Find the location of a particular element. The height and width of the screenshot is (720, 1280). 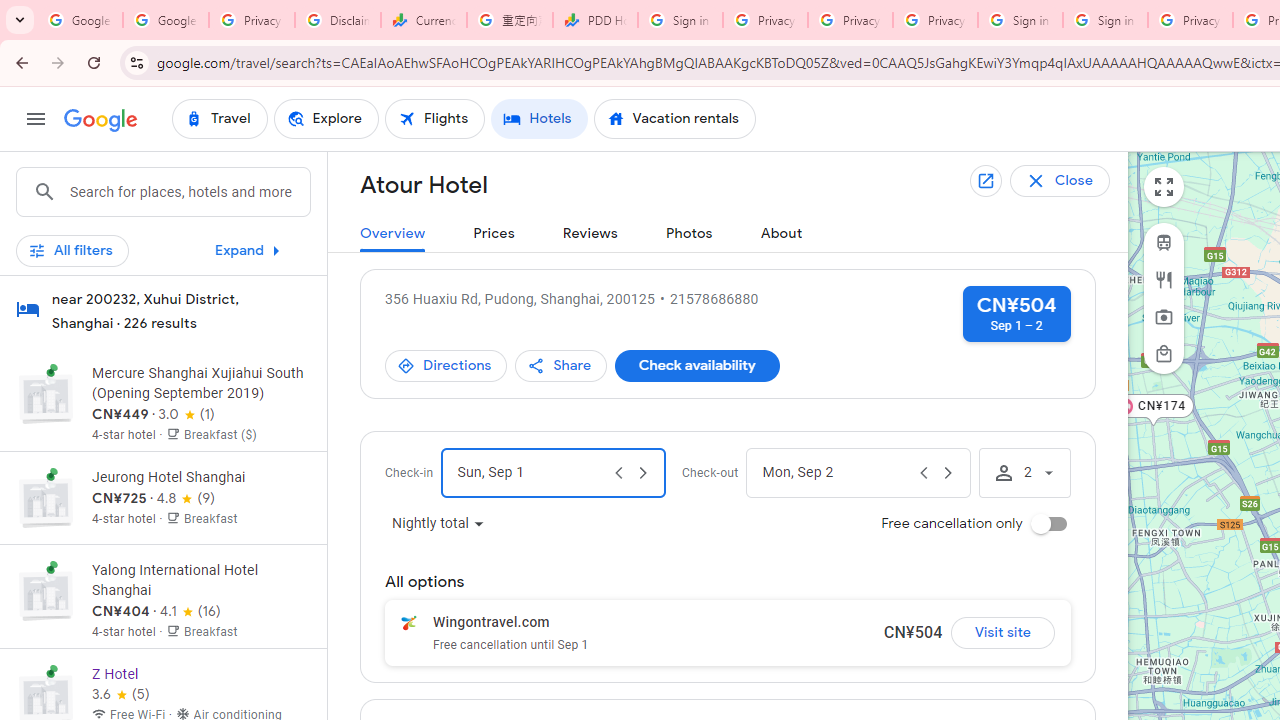

Hotels is located at coordinates (539, 118).